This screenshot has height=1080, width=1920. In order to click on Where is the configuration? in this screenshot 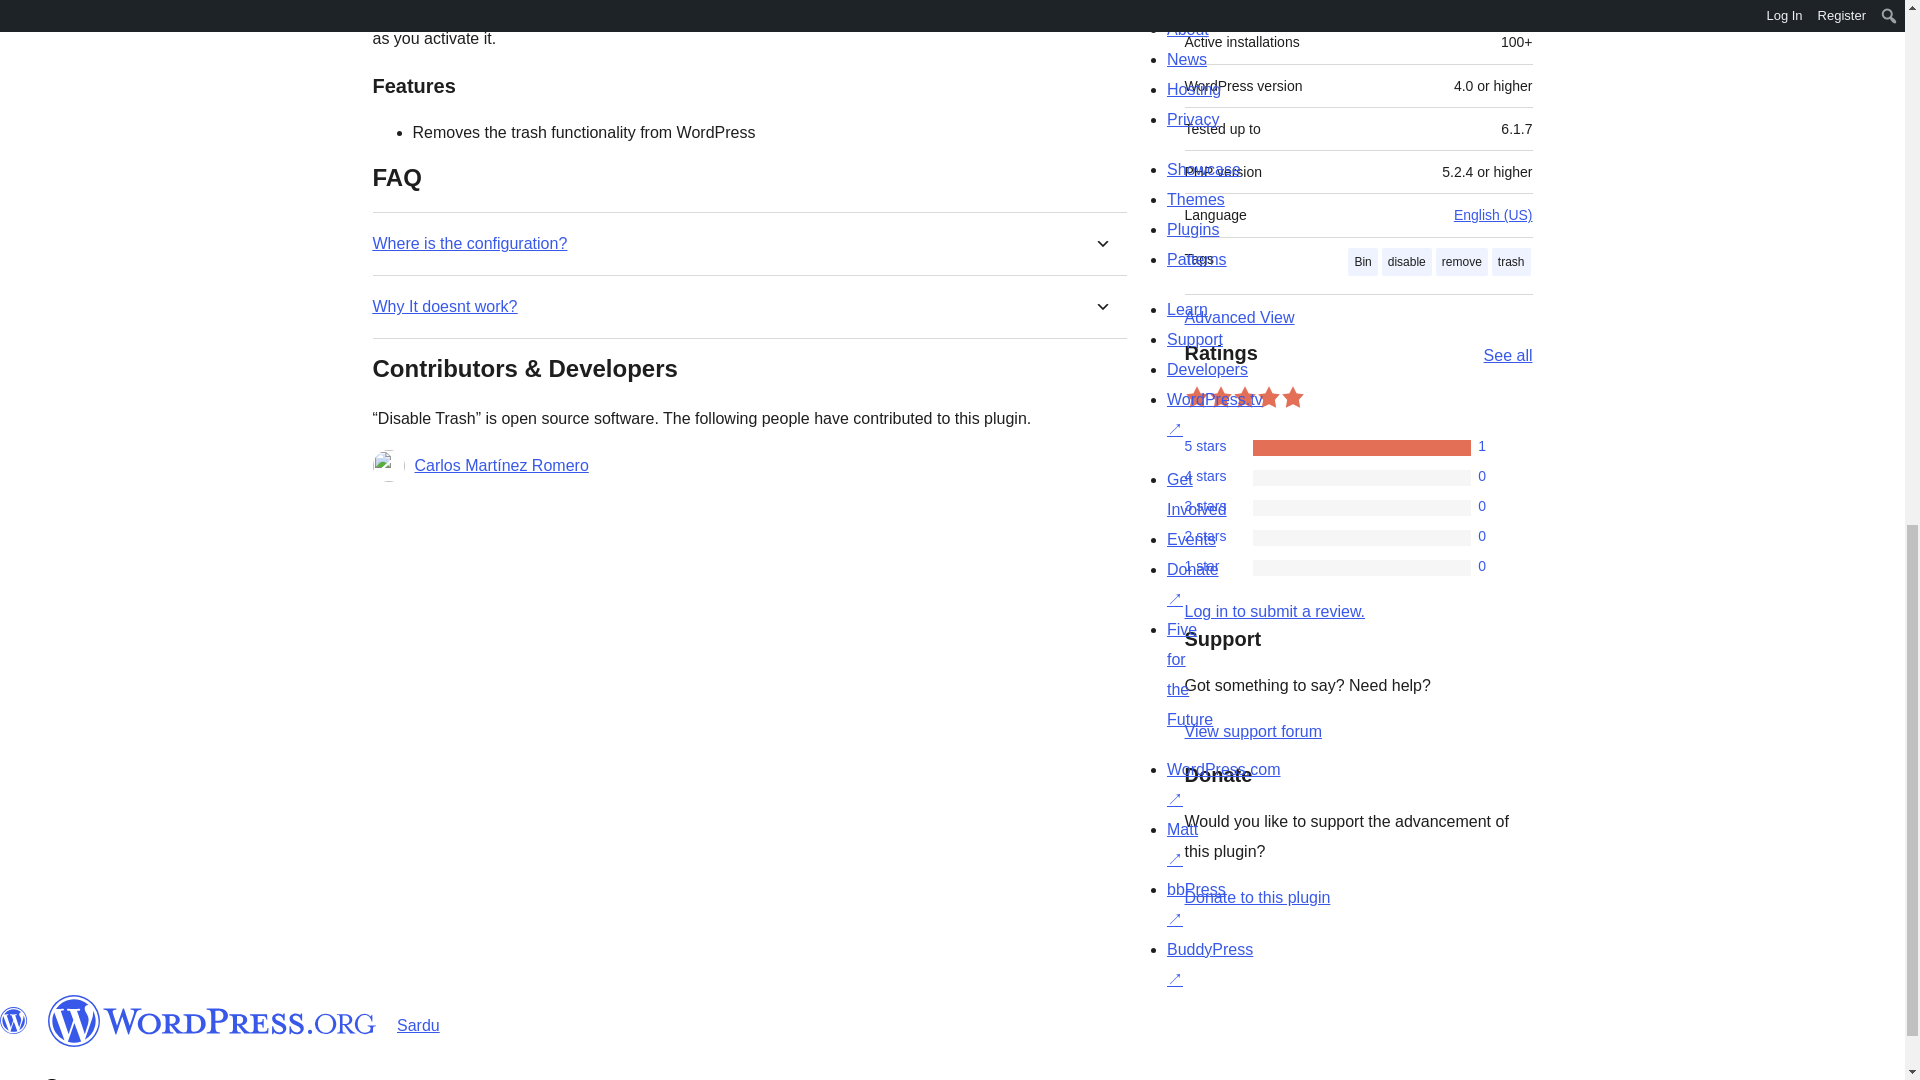, I will do `click(469, 243)`.